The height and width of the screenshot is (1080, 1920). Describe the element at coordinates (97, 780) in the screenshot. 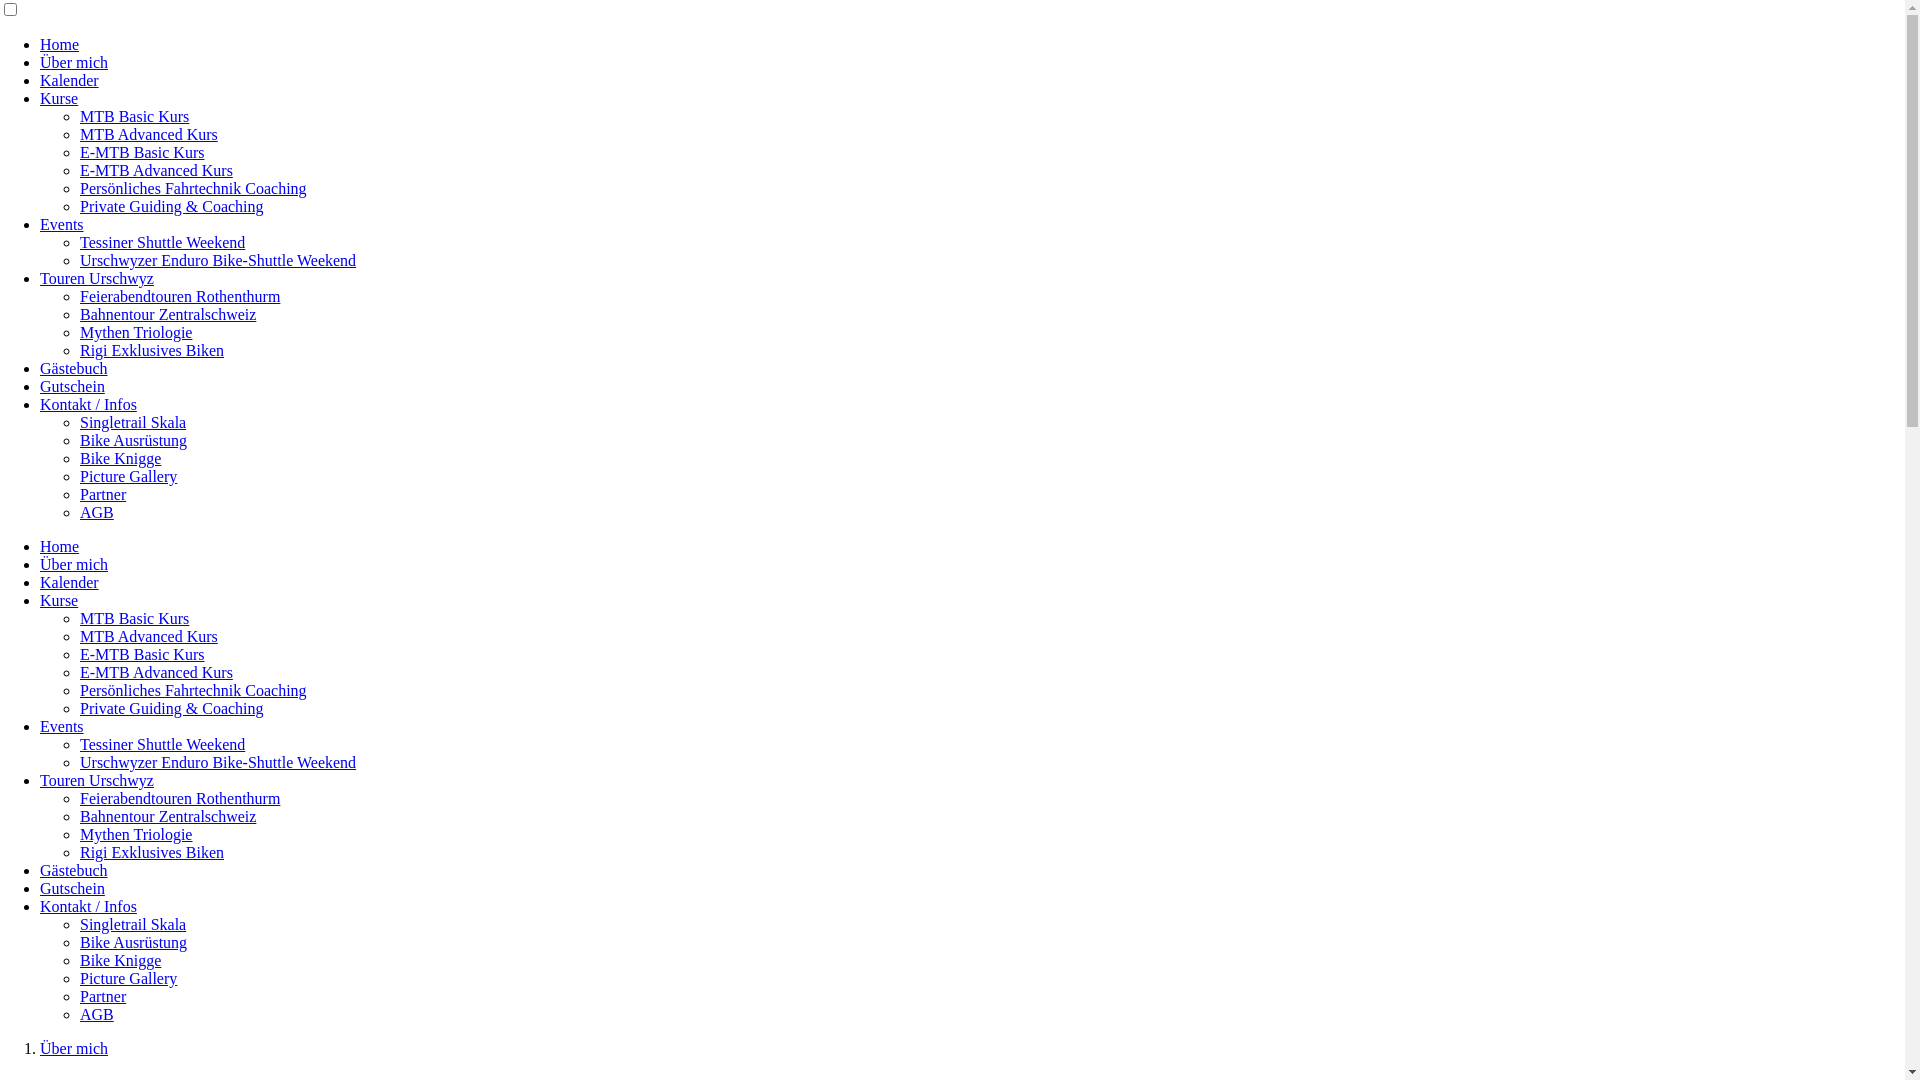

I see `Touren Urschwyz` at that location.